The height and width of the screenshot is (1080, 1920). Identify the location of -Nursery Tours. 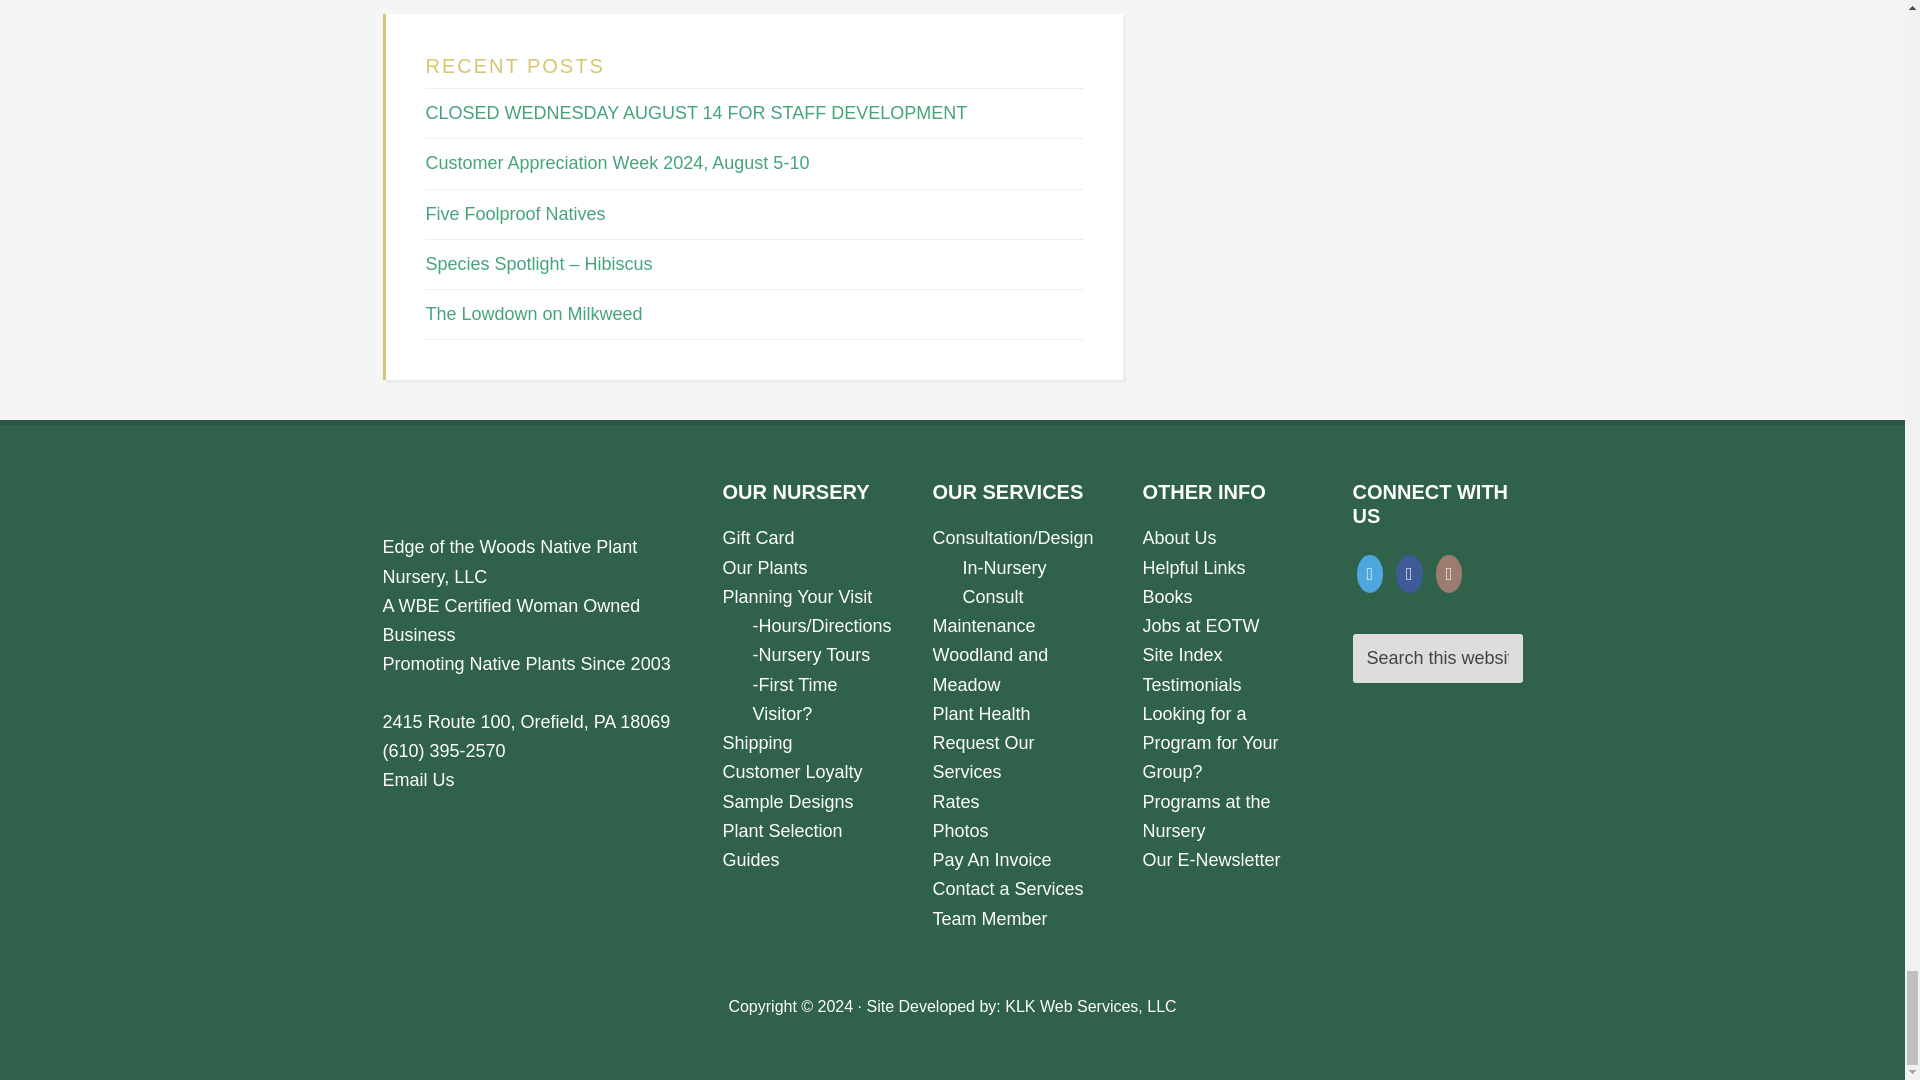
(810, 654).